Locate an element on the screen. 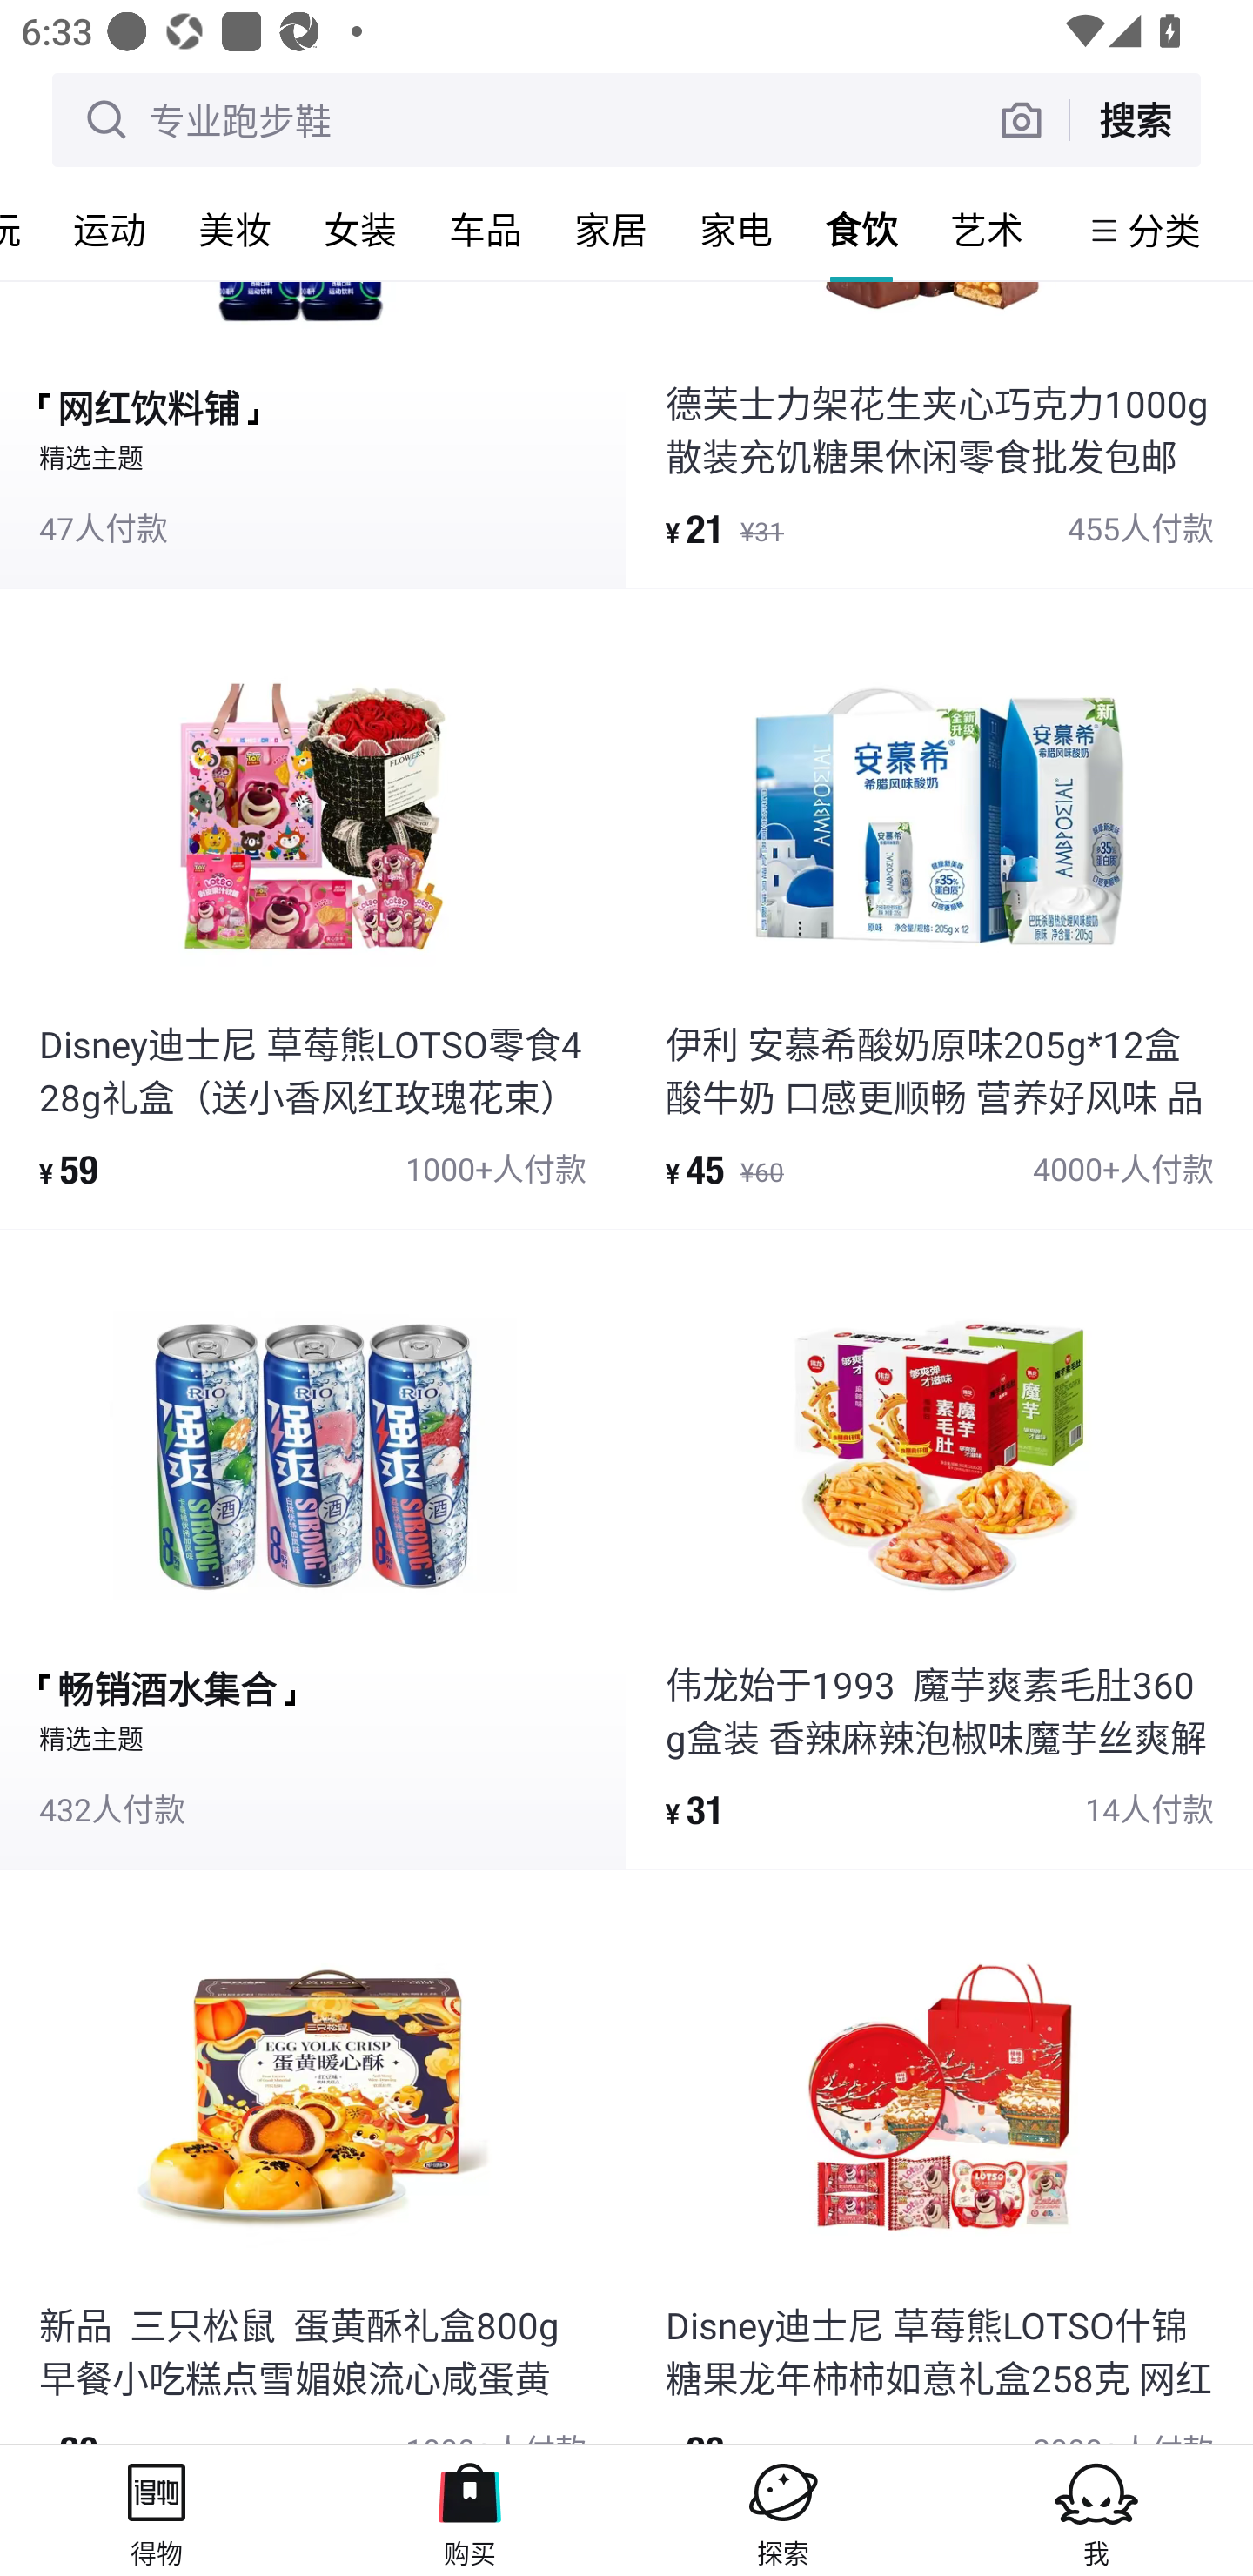 The width and height of the screenshot is (1253, 2576). 探索 is located at coordinates (783, 2510).